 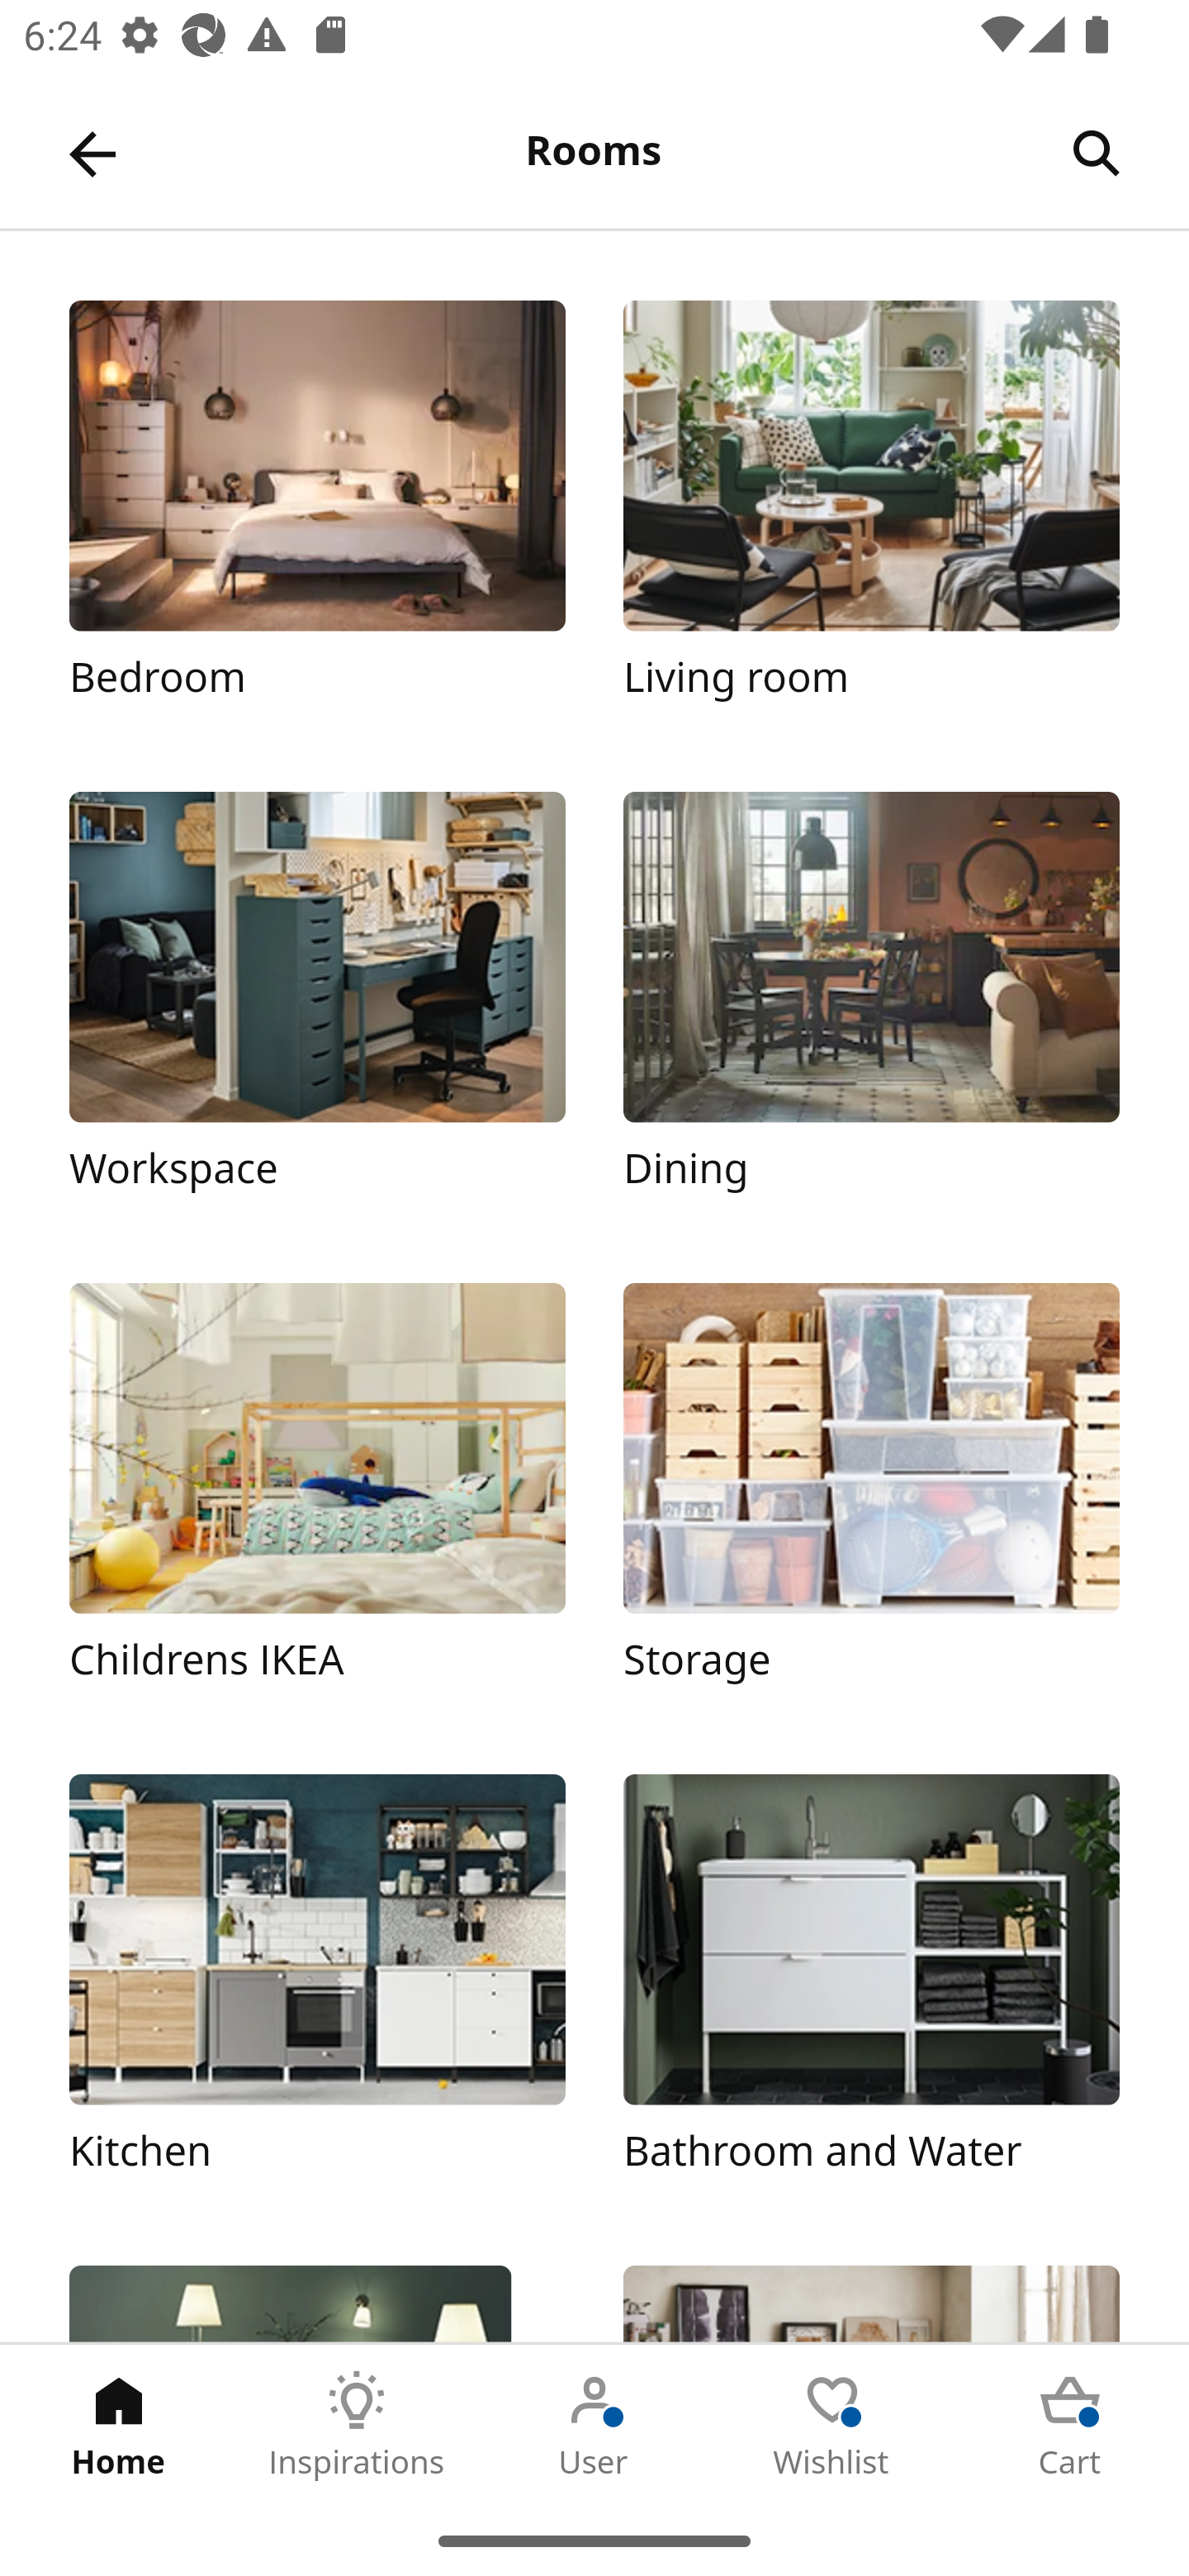 I want to click on Workspace, so click(x=317, y=1008).